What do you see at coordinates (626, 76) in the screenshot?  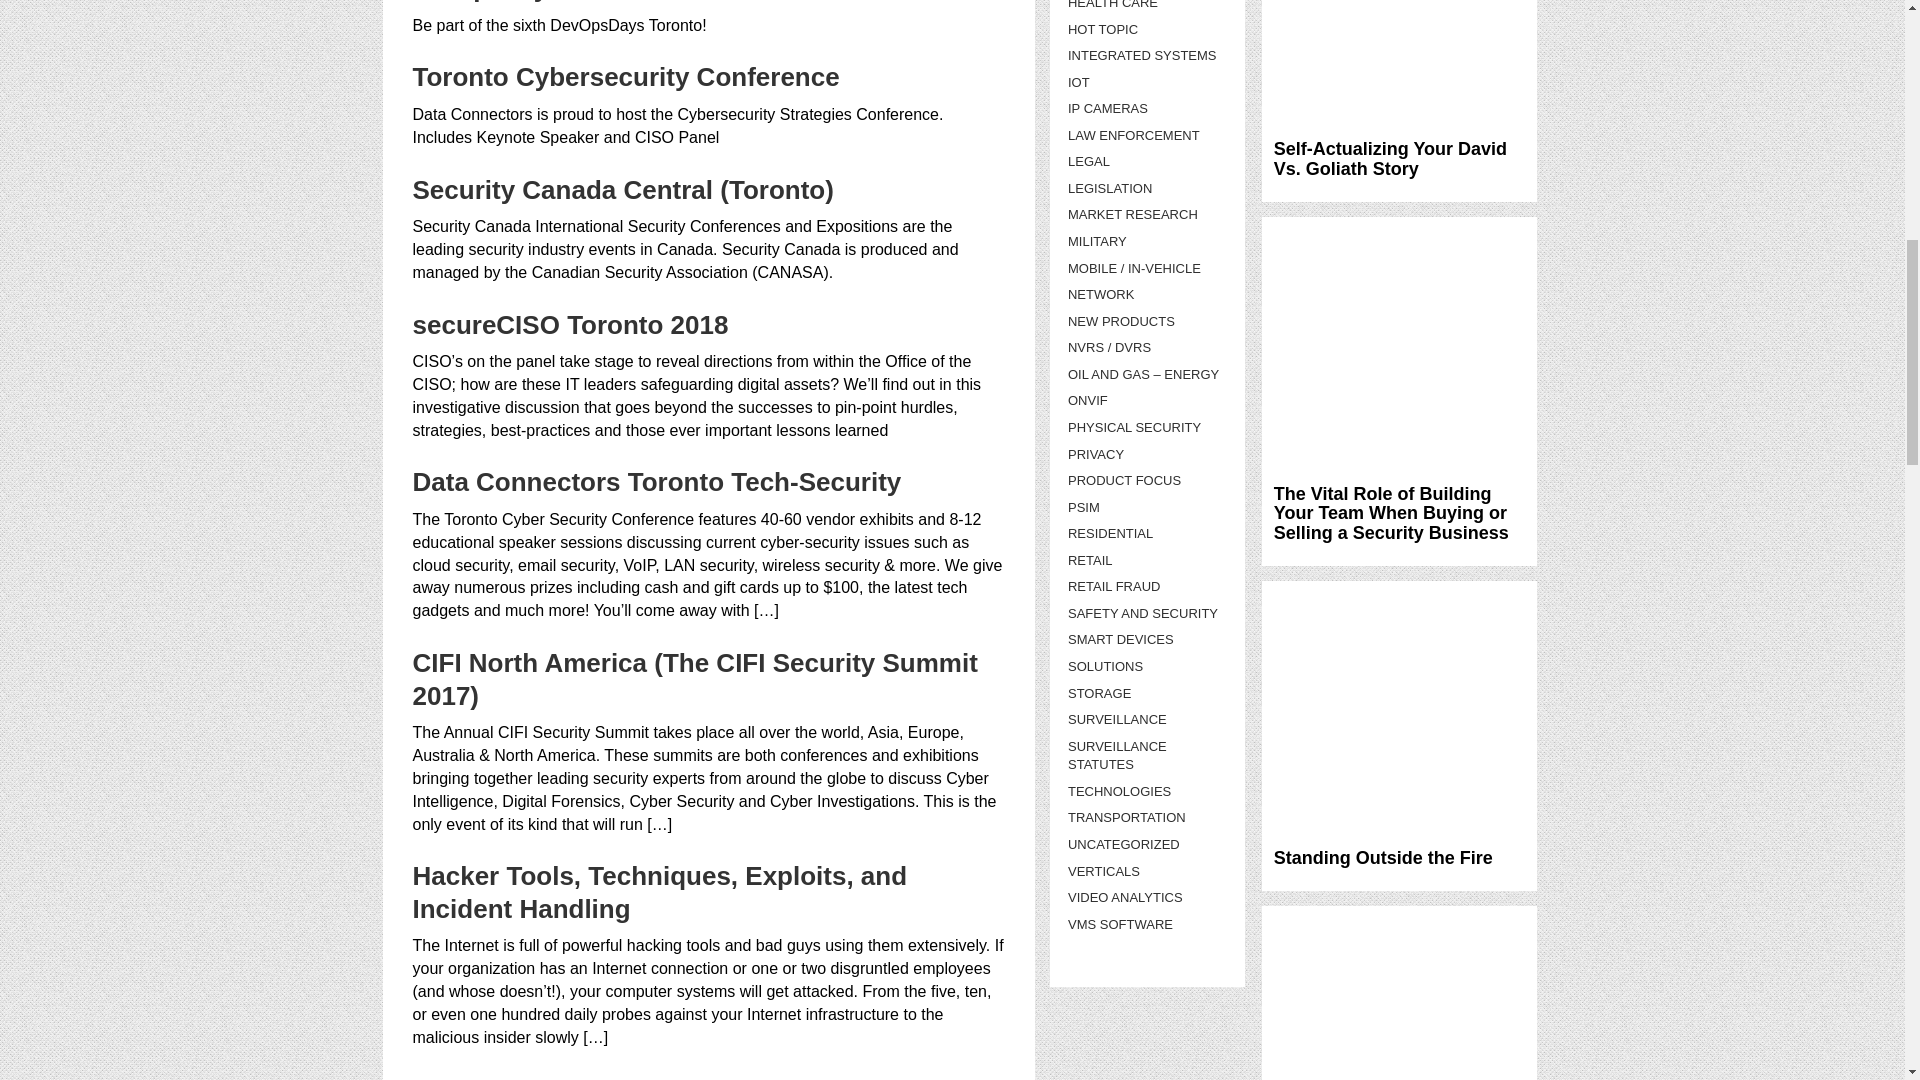 I see `Toronto Cybersecurity Conference` at bounding box center [626, 76].